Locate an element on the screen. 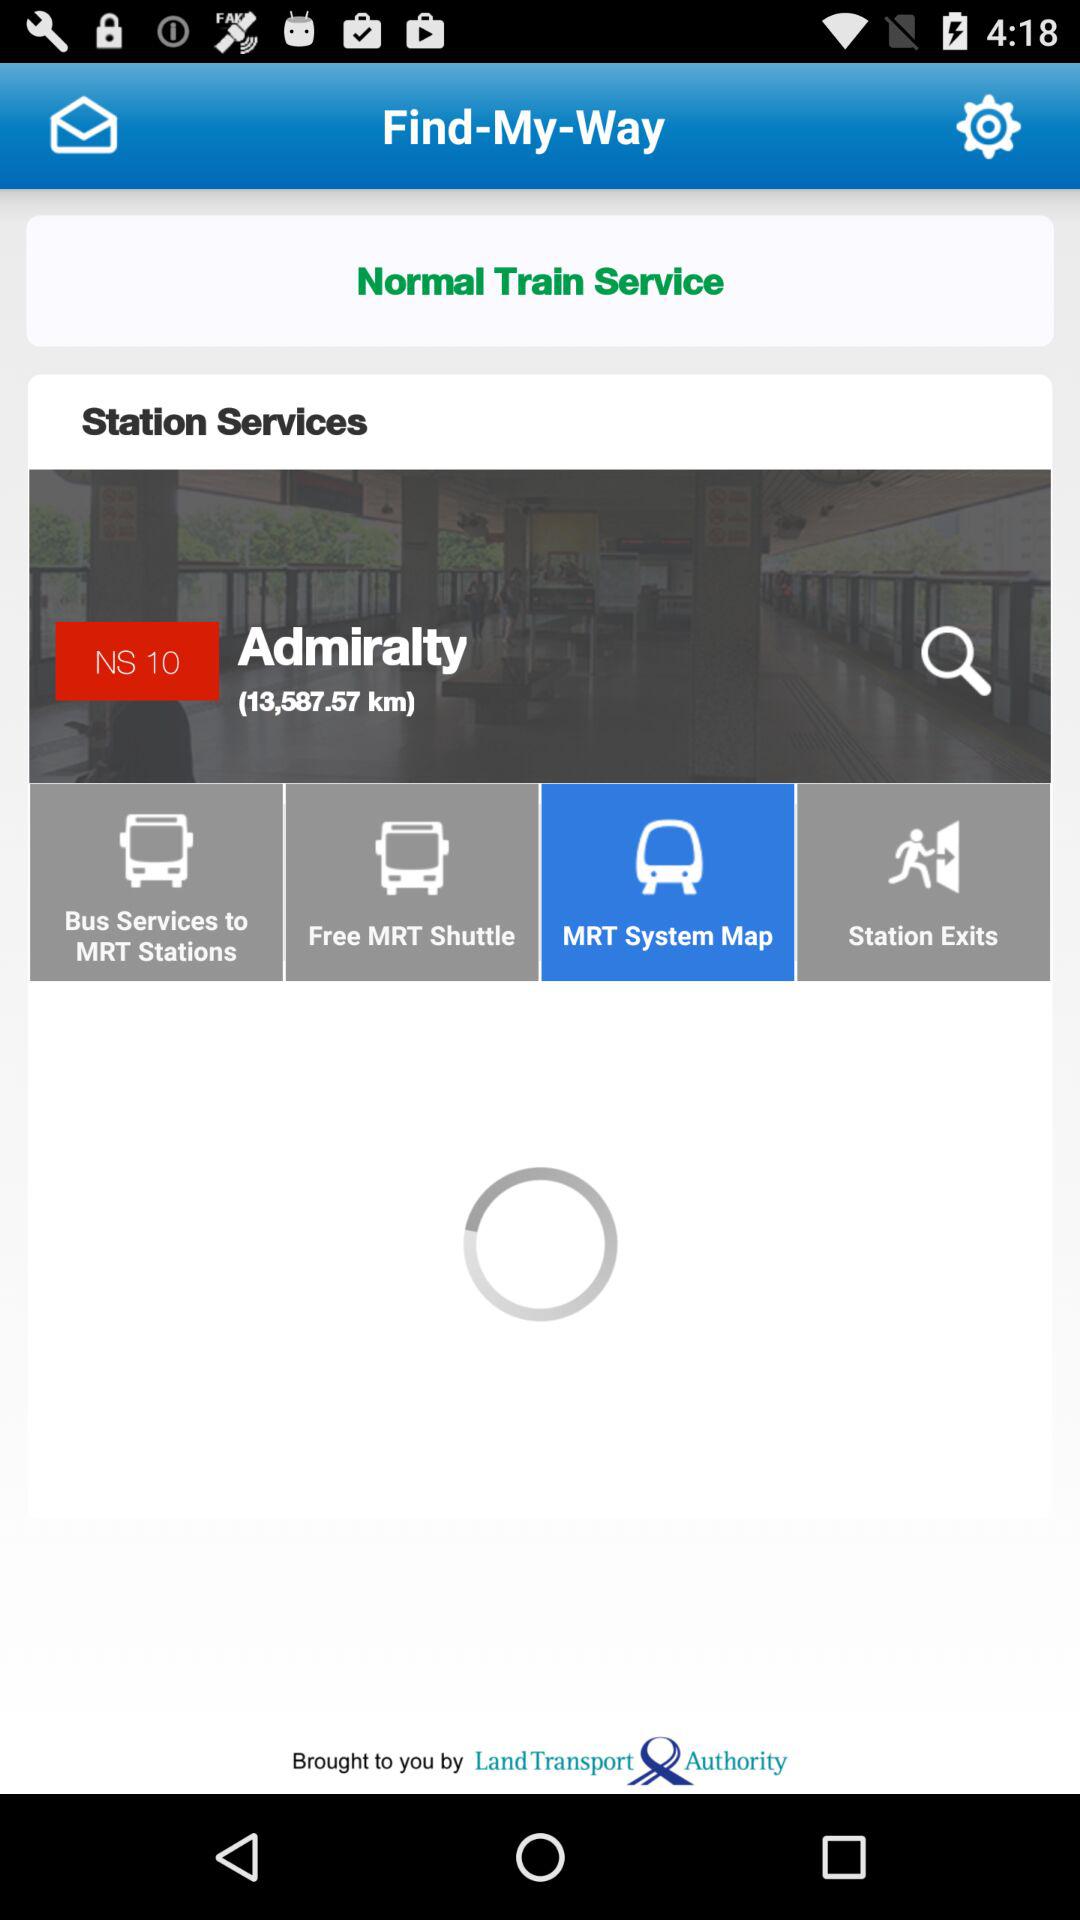 This screenshot has width=1080, height=1920. turn off app next to the find-my-way is located at coordinates (988, 126).